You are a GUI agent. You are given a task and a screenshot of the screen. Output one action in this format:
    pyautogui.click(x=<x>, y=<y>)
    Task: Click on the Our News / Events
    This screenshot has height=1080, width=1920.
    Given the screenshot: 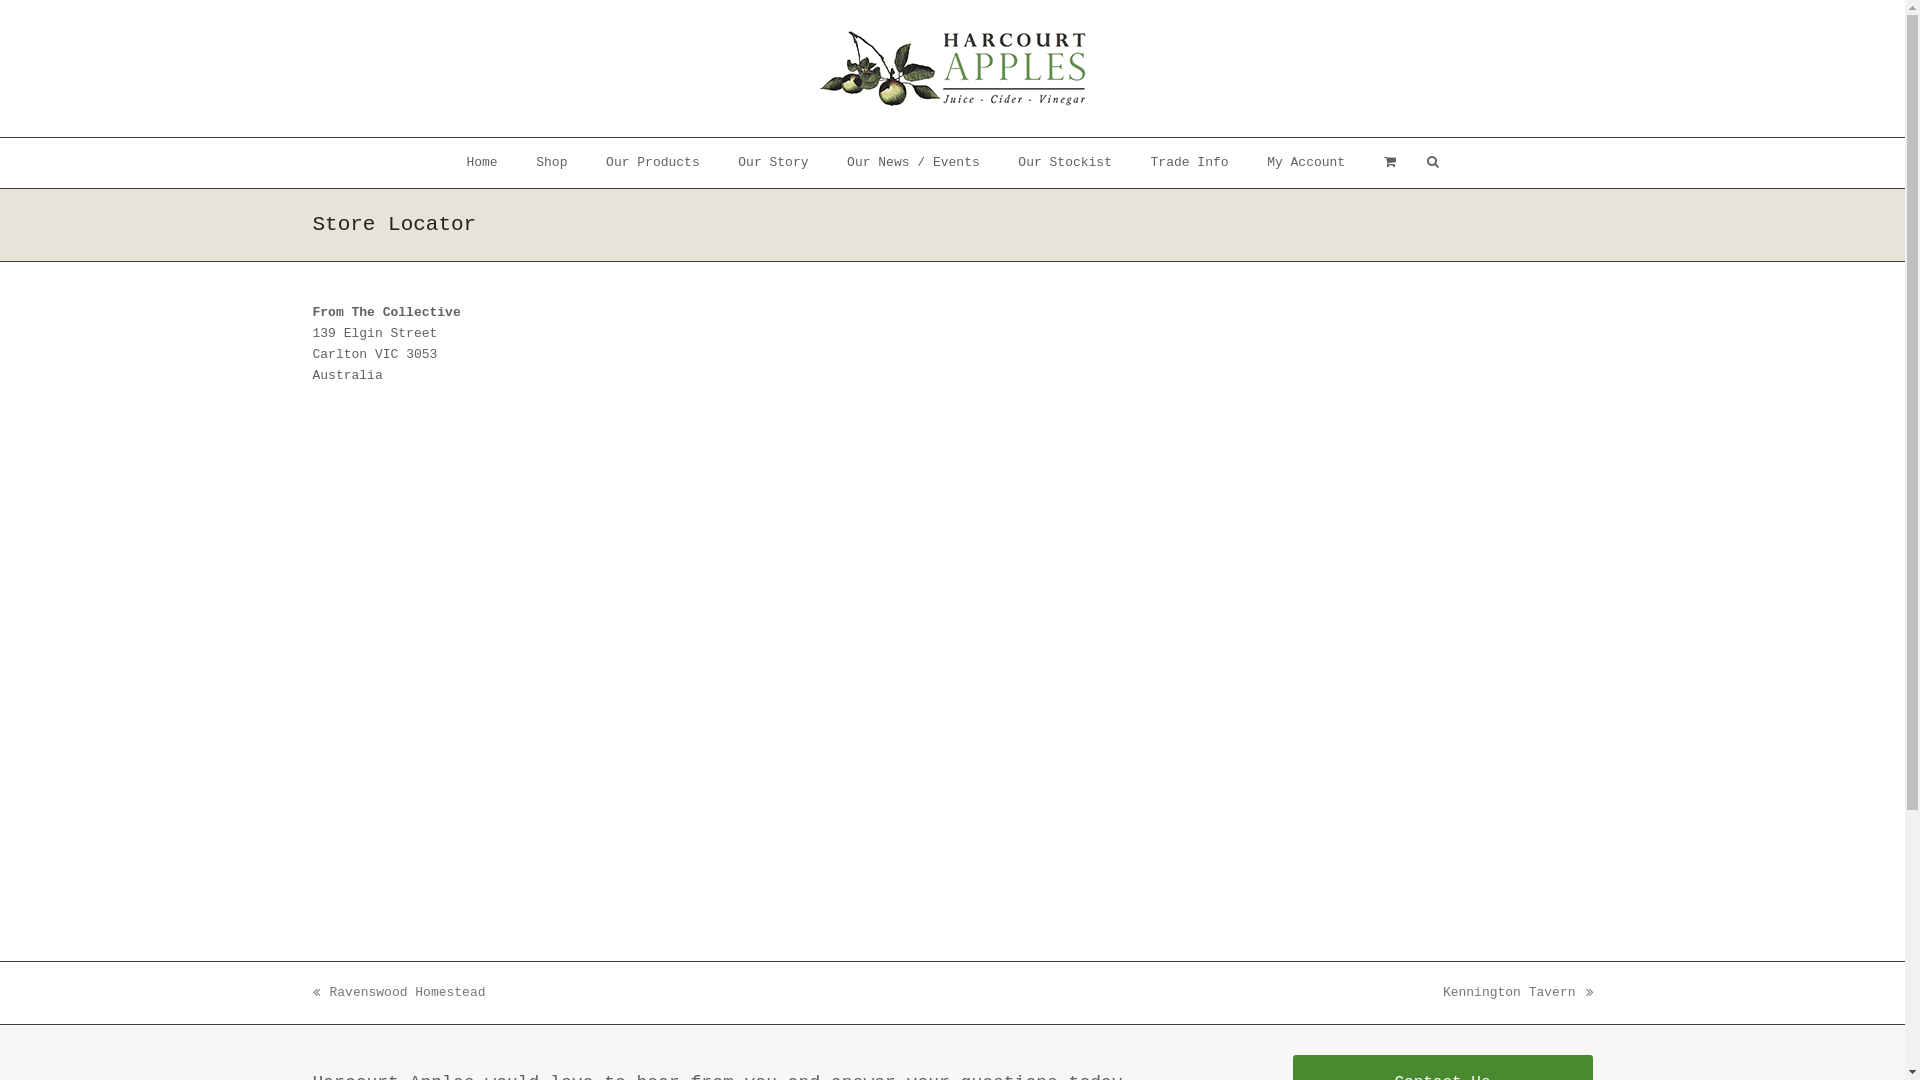 What is the action you would take?
    pyautogui.click(x=913, y=163)
    